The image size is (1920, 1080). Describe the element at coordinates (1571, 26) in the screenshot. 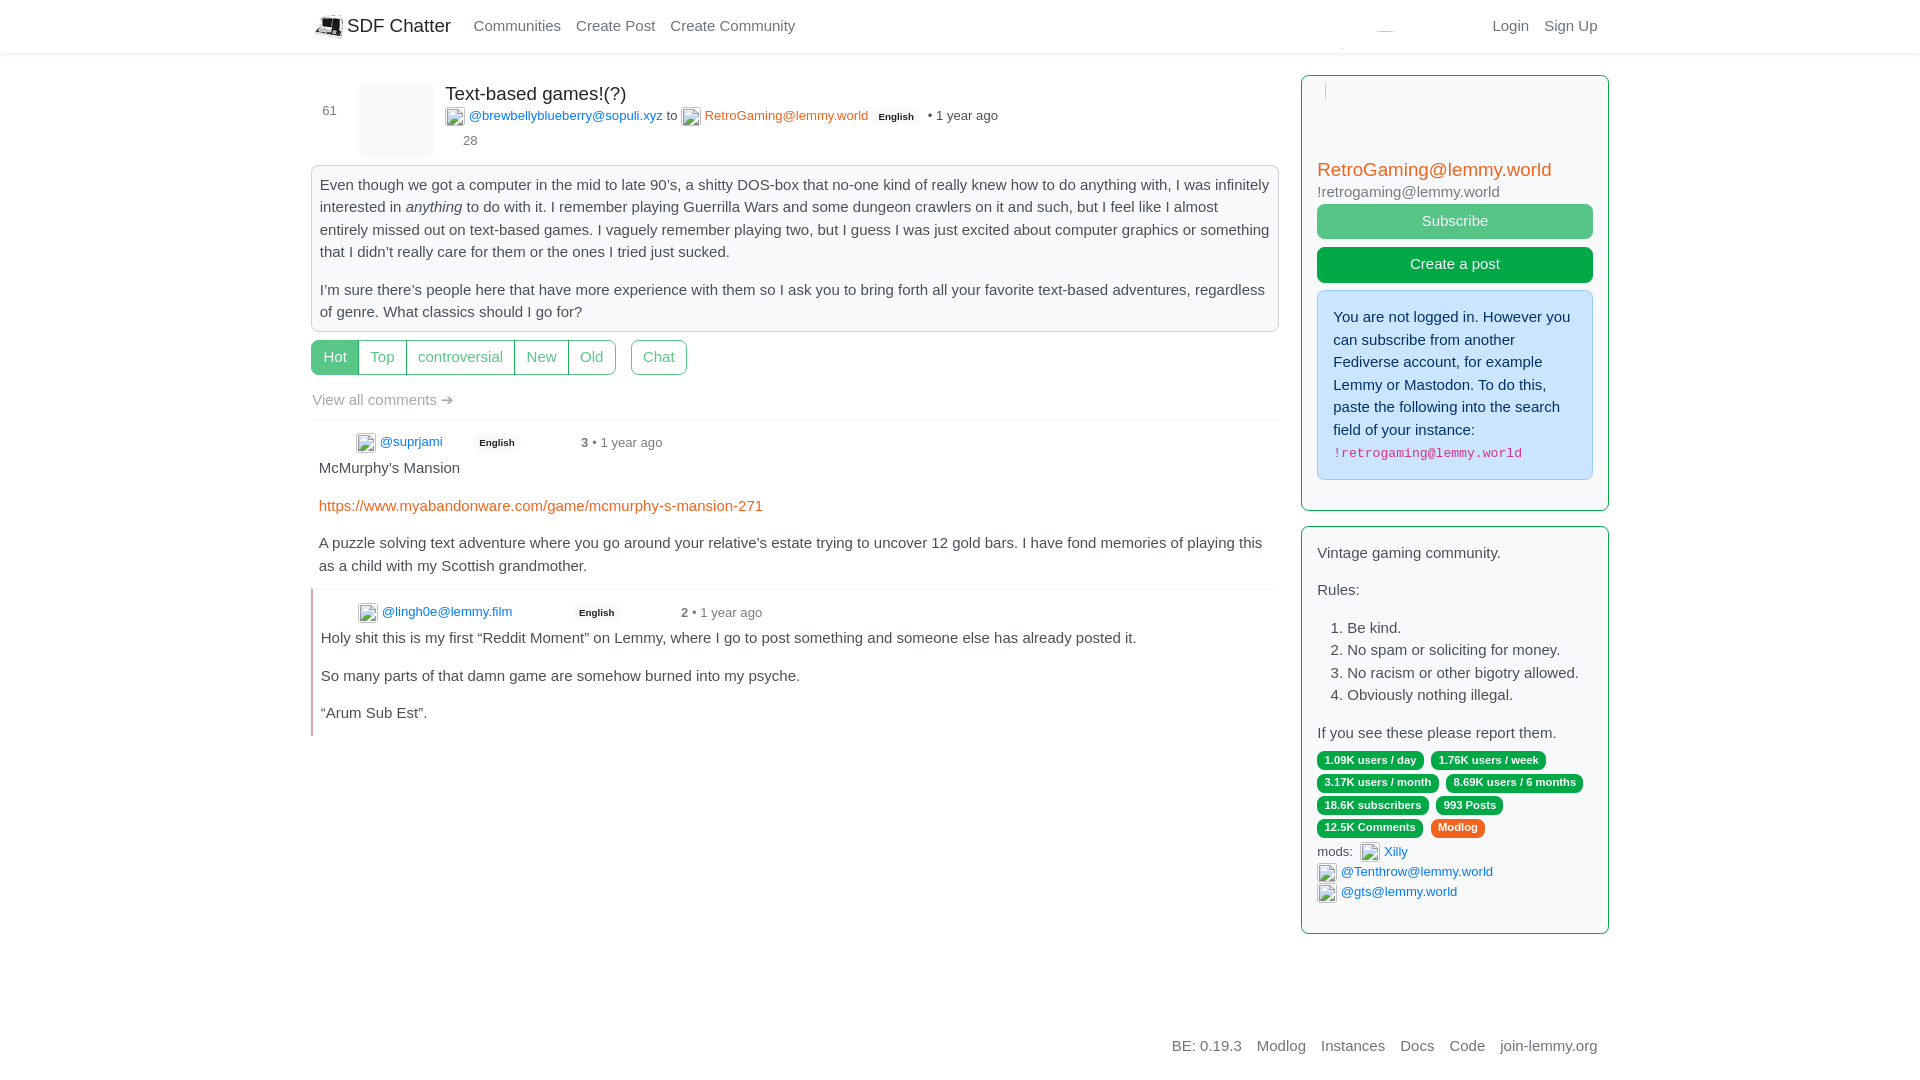

I see `Sign Up` at that location.